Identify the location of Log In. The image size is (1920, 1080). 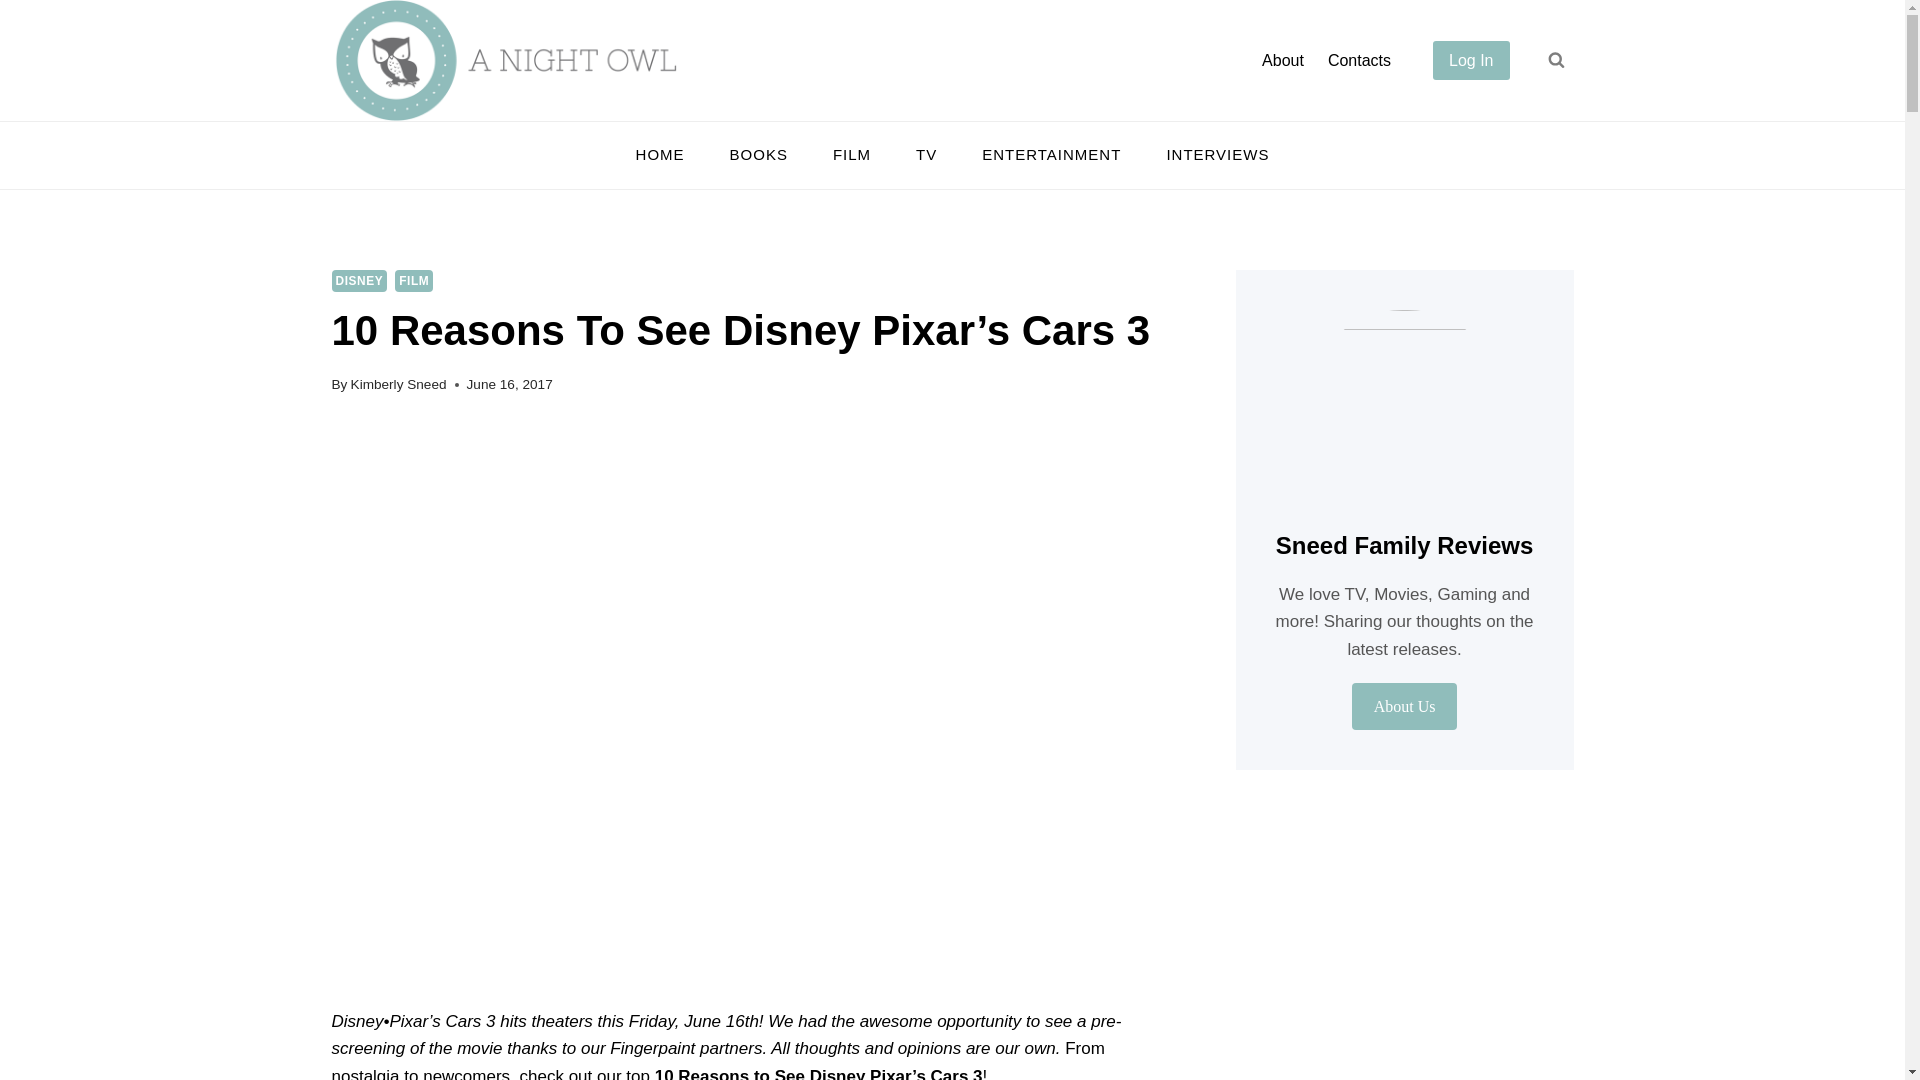
(1470, 60).